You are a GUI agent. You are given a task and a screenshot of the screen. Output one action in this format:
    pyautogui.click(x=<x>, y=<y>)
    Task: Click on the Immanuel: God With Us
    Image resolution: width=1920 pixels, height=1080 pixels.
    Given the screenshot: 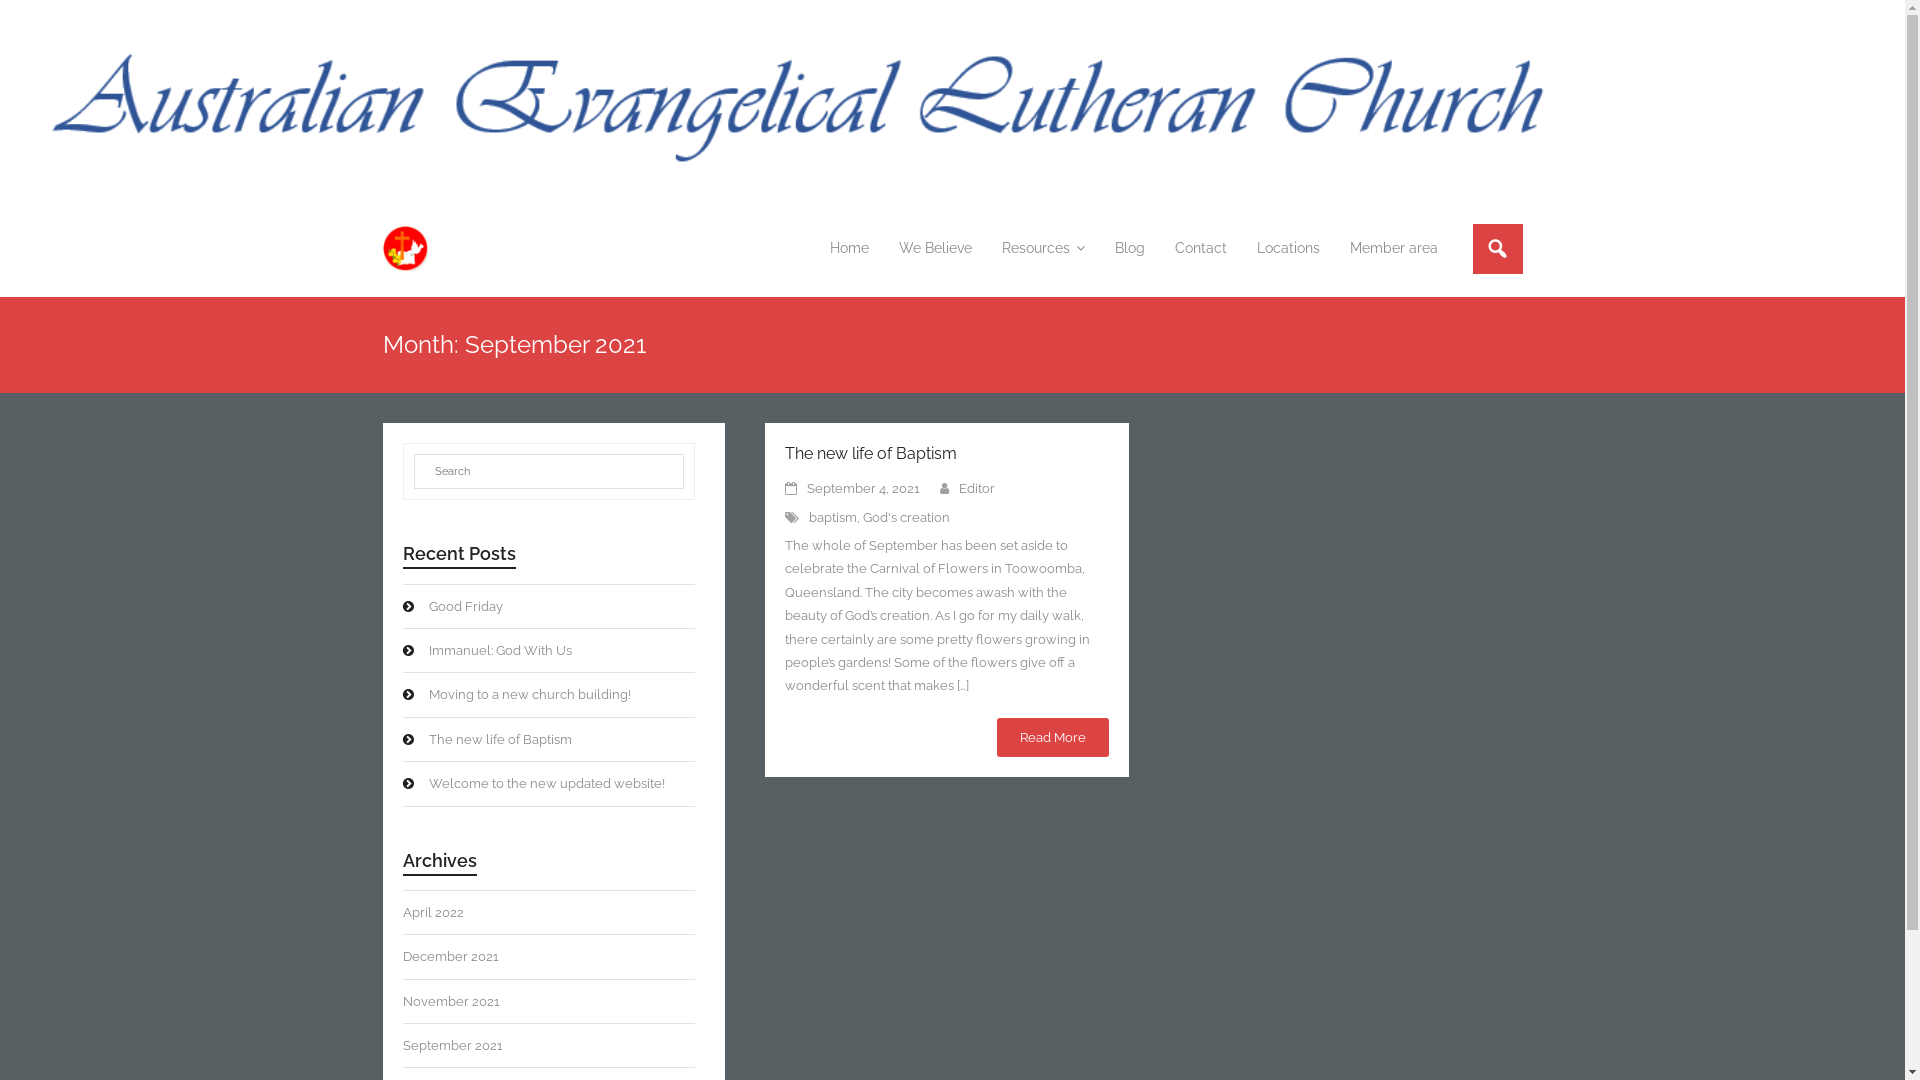 What is the action you would take?
    pyautogui.click(x=486, y=650)
    